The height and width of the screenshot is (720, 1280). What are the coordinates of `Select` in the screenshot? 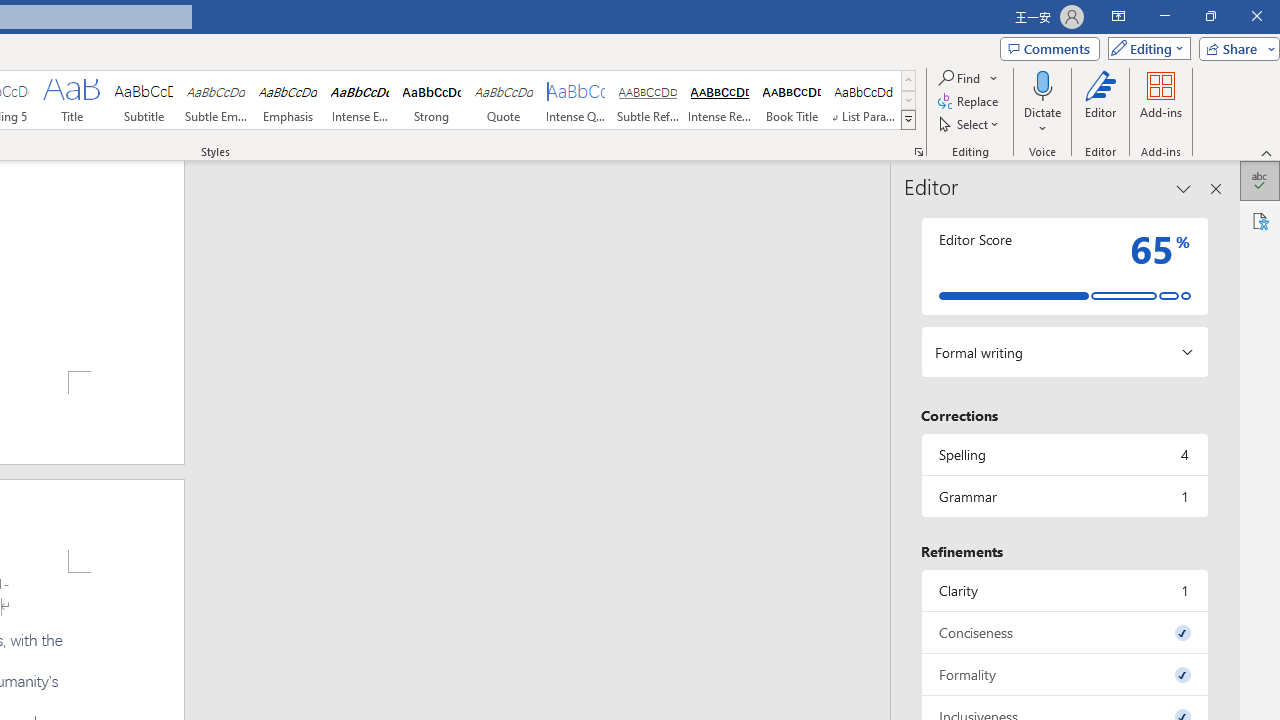 It's located at (970, 124).